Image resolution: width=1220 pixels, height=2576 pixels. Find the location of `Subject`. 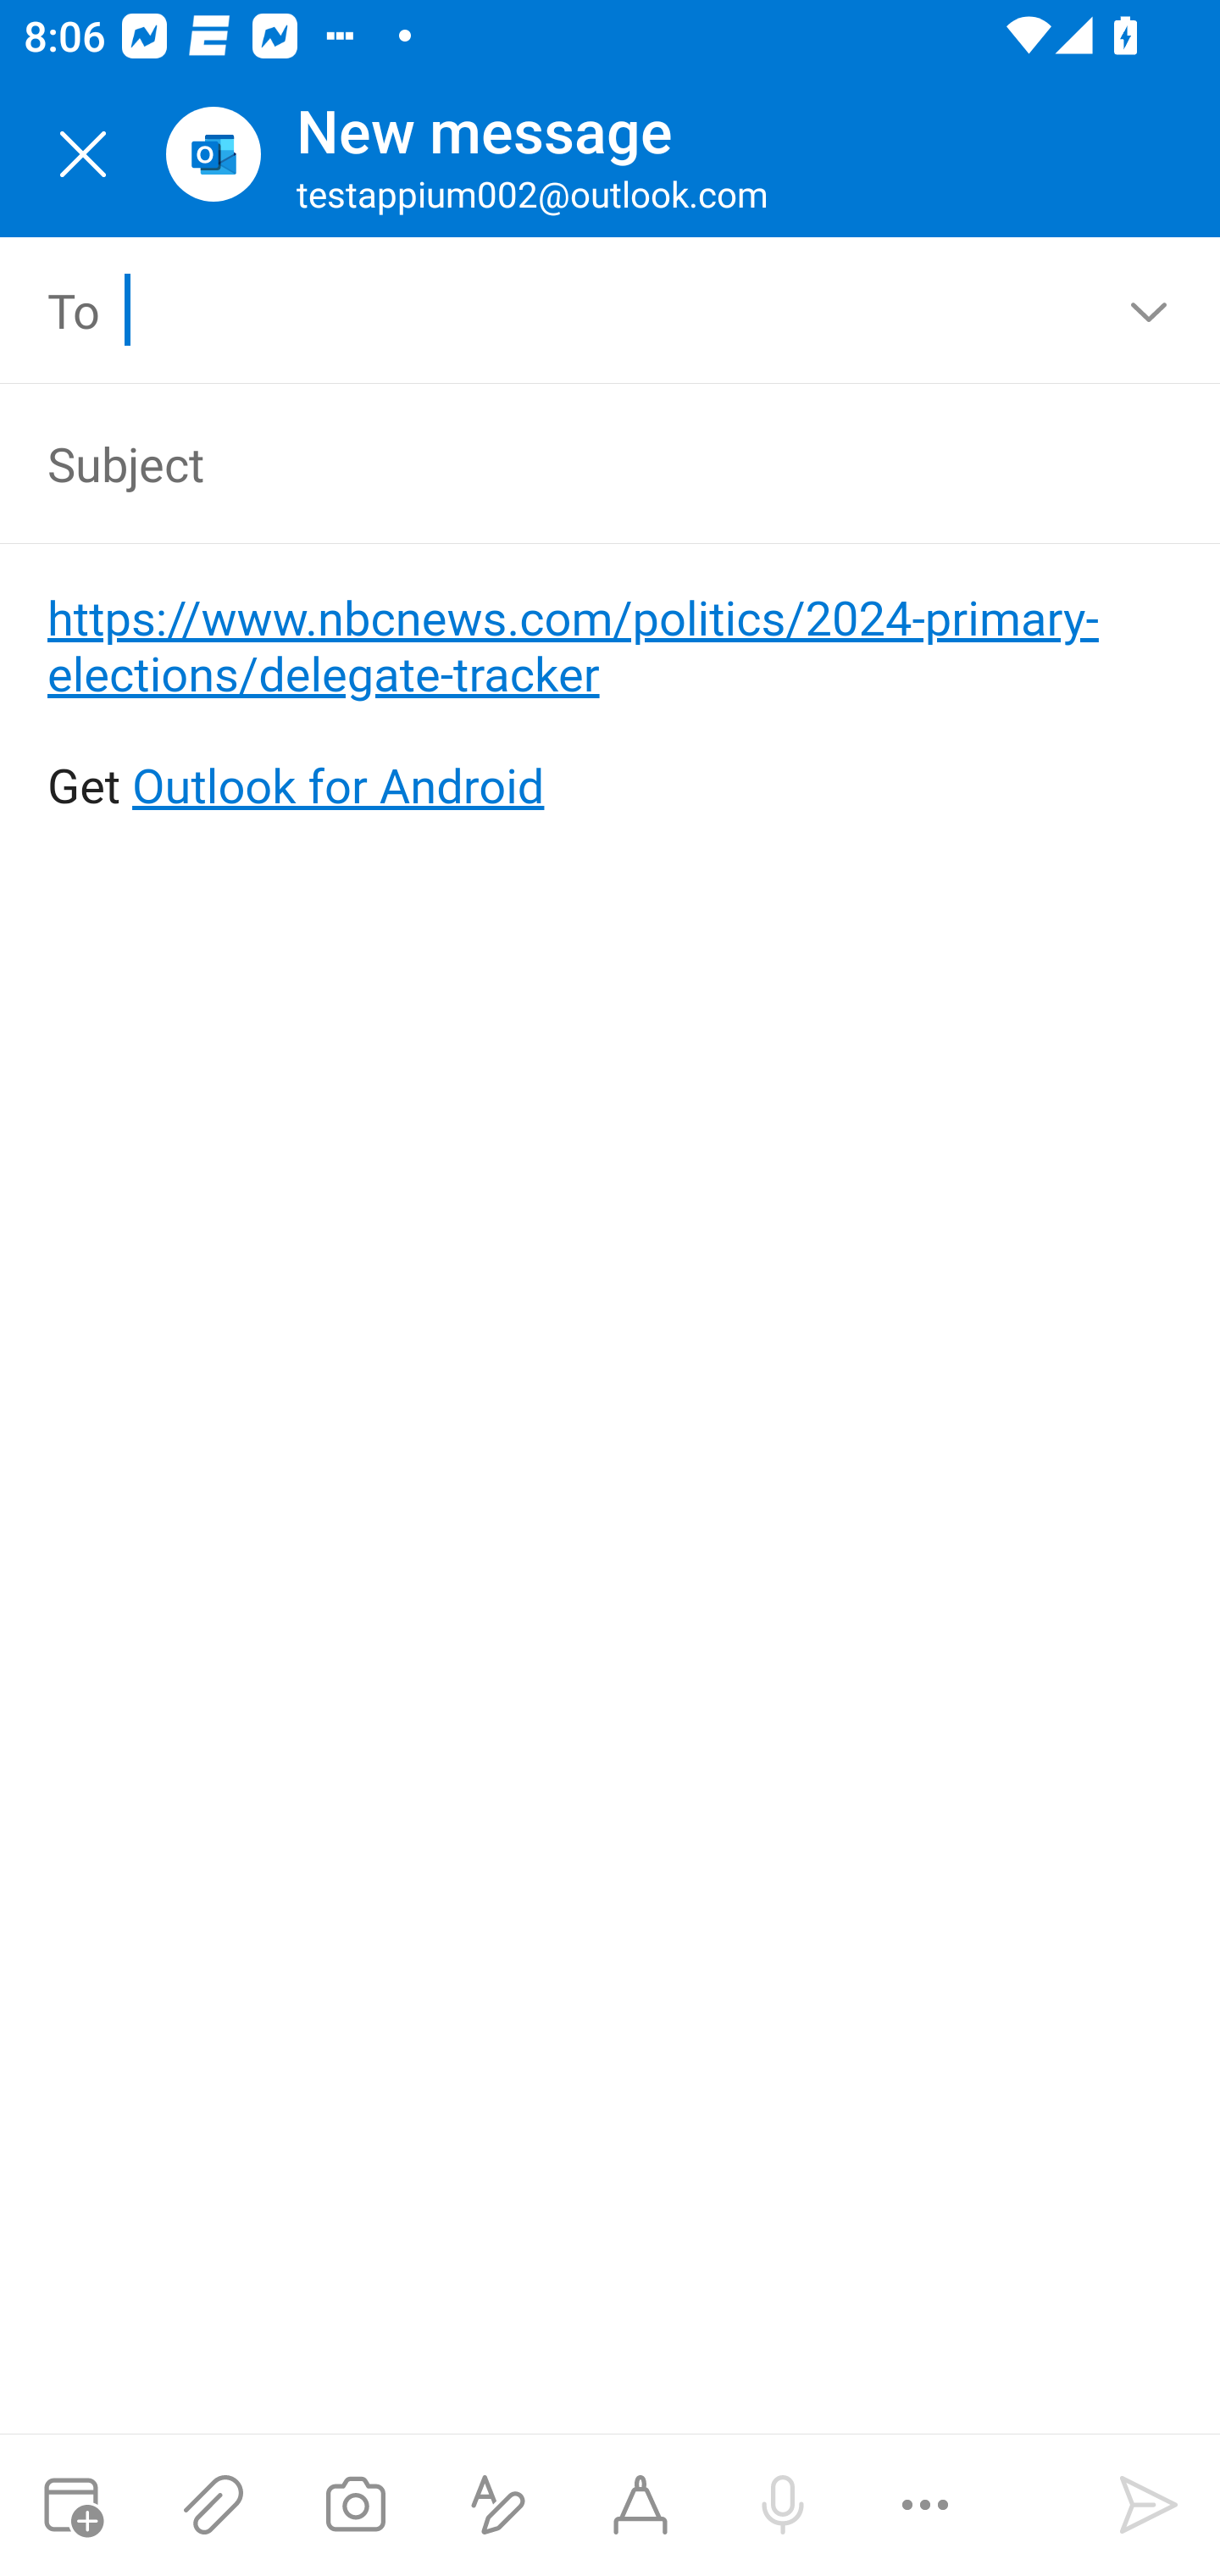

Subject is located at coordinates (563, 463).